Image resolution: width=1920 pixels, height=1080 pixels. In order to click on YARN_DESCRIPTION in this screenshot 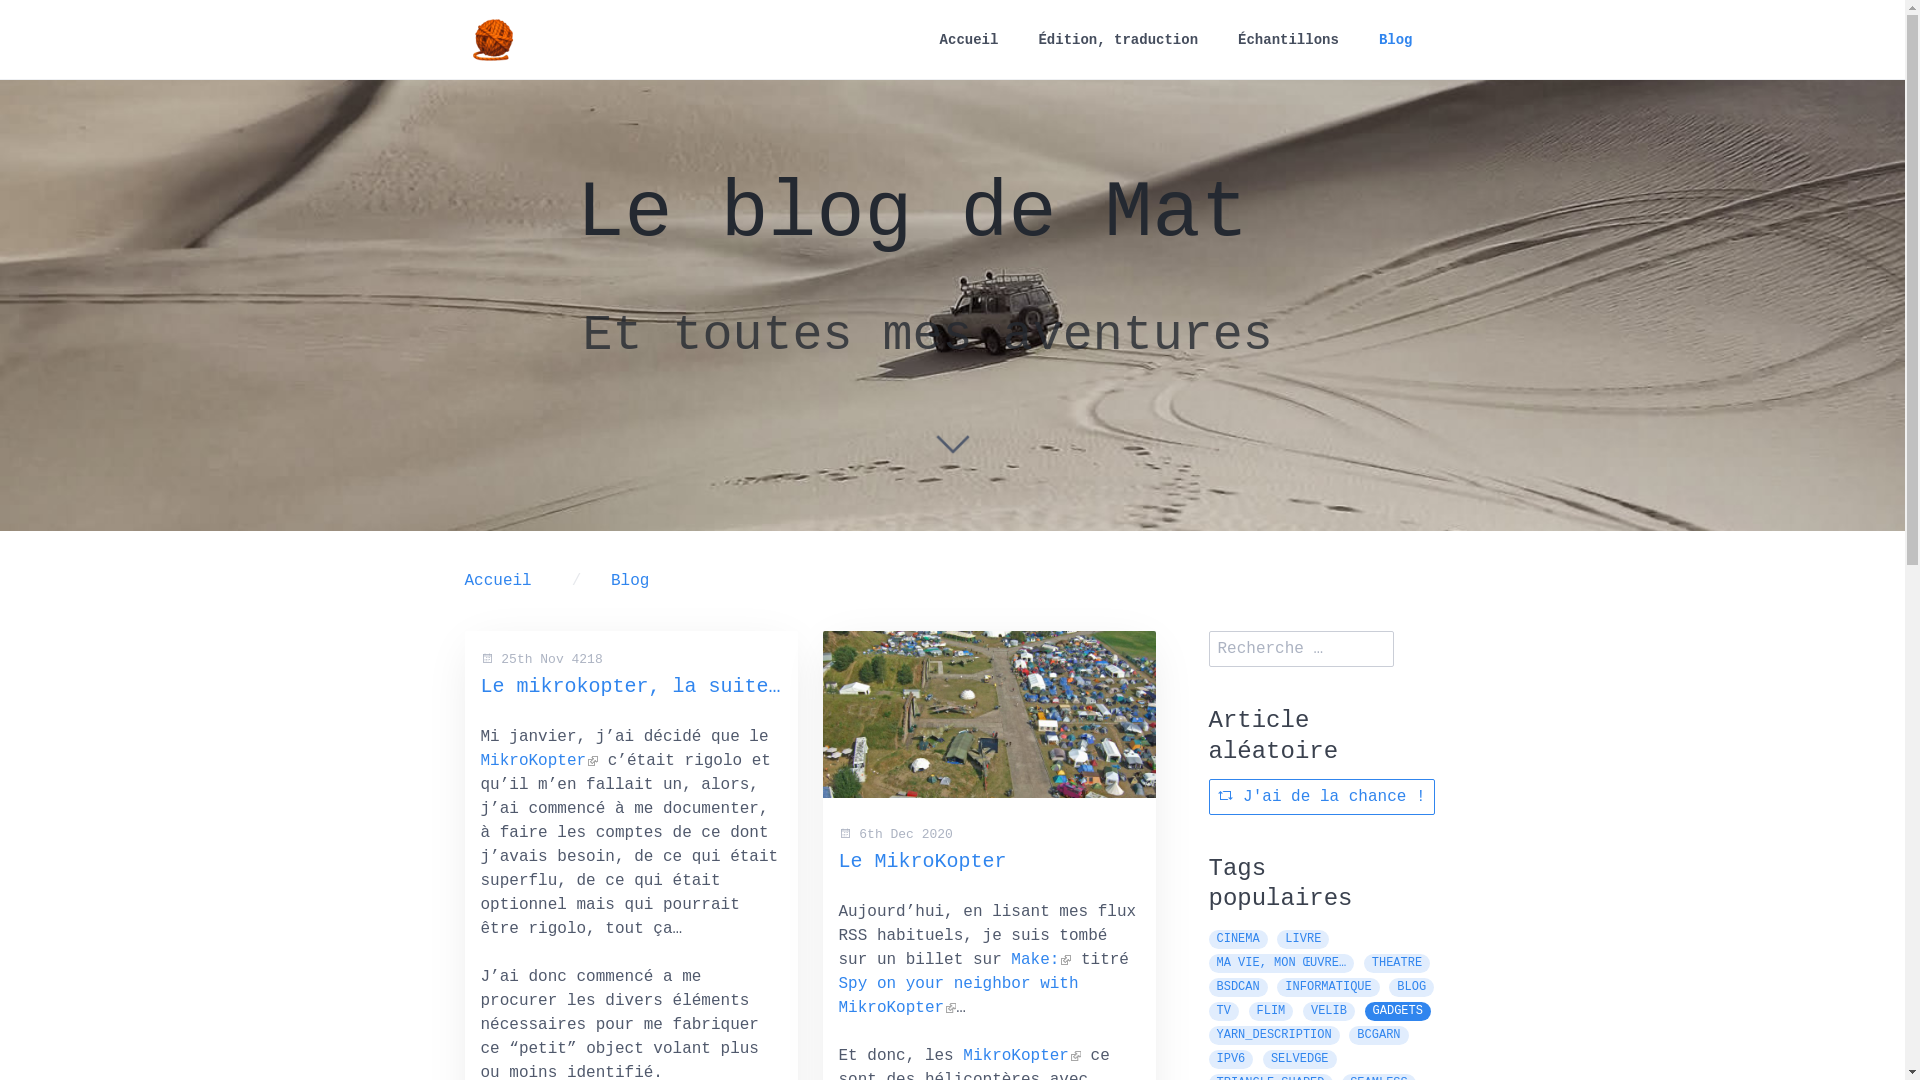, I will do `click(1274, 1036)`.